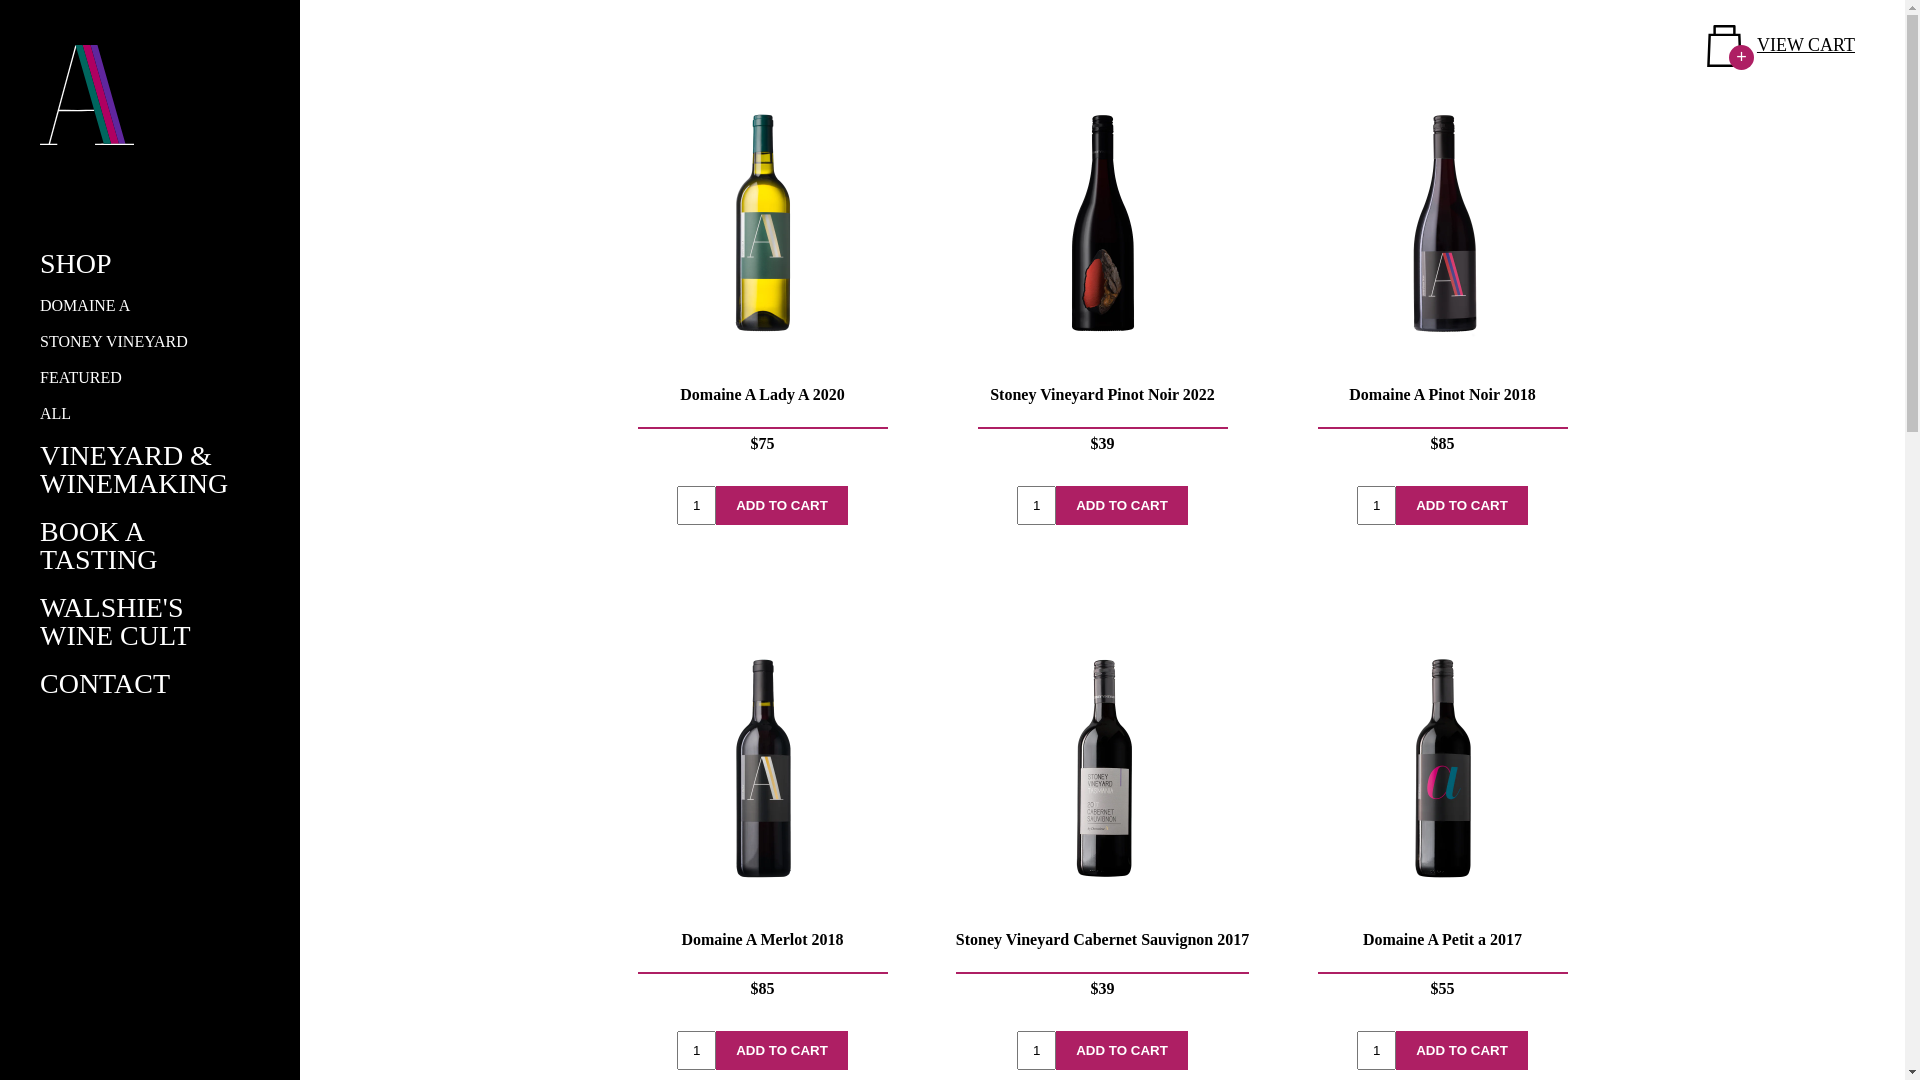  What do you see at coordinates (782, 1050) in the screenshot?
I see `ADD TO CART` at bounding box center [782, 1050].